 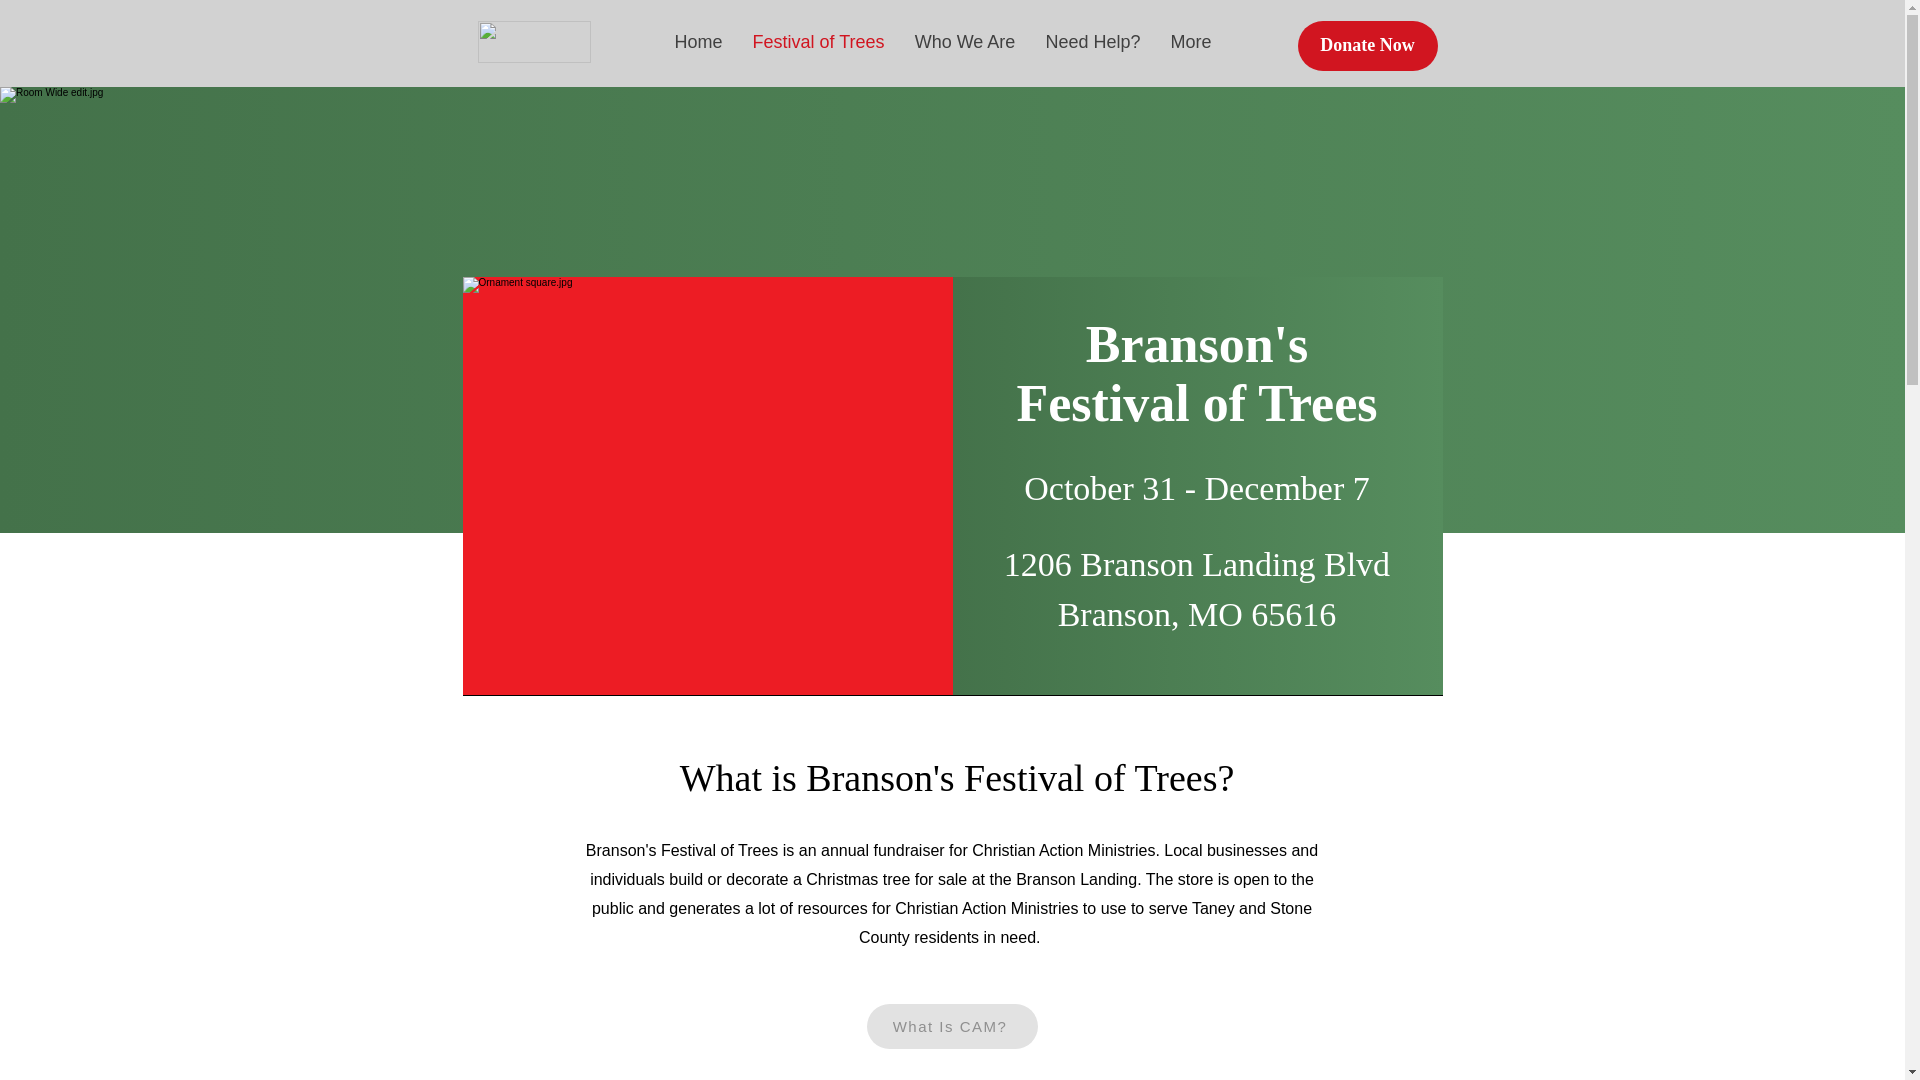 I want to click on Festival of Trees, so click(x=818, y=42).